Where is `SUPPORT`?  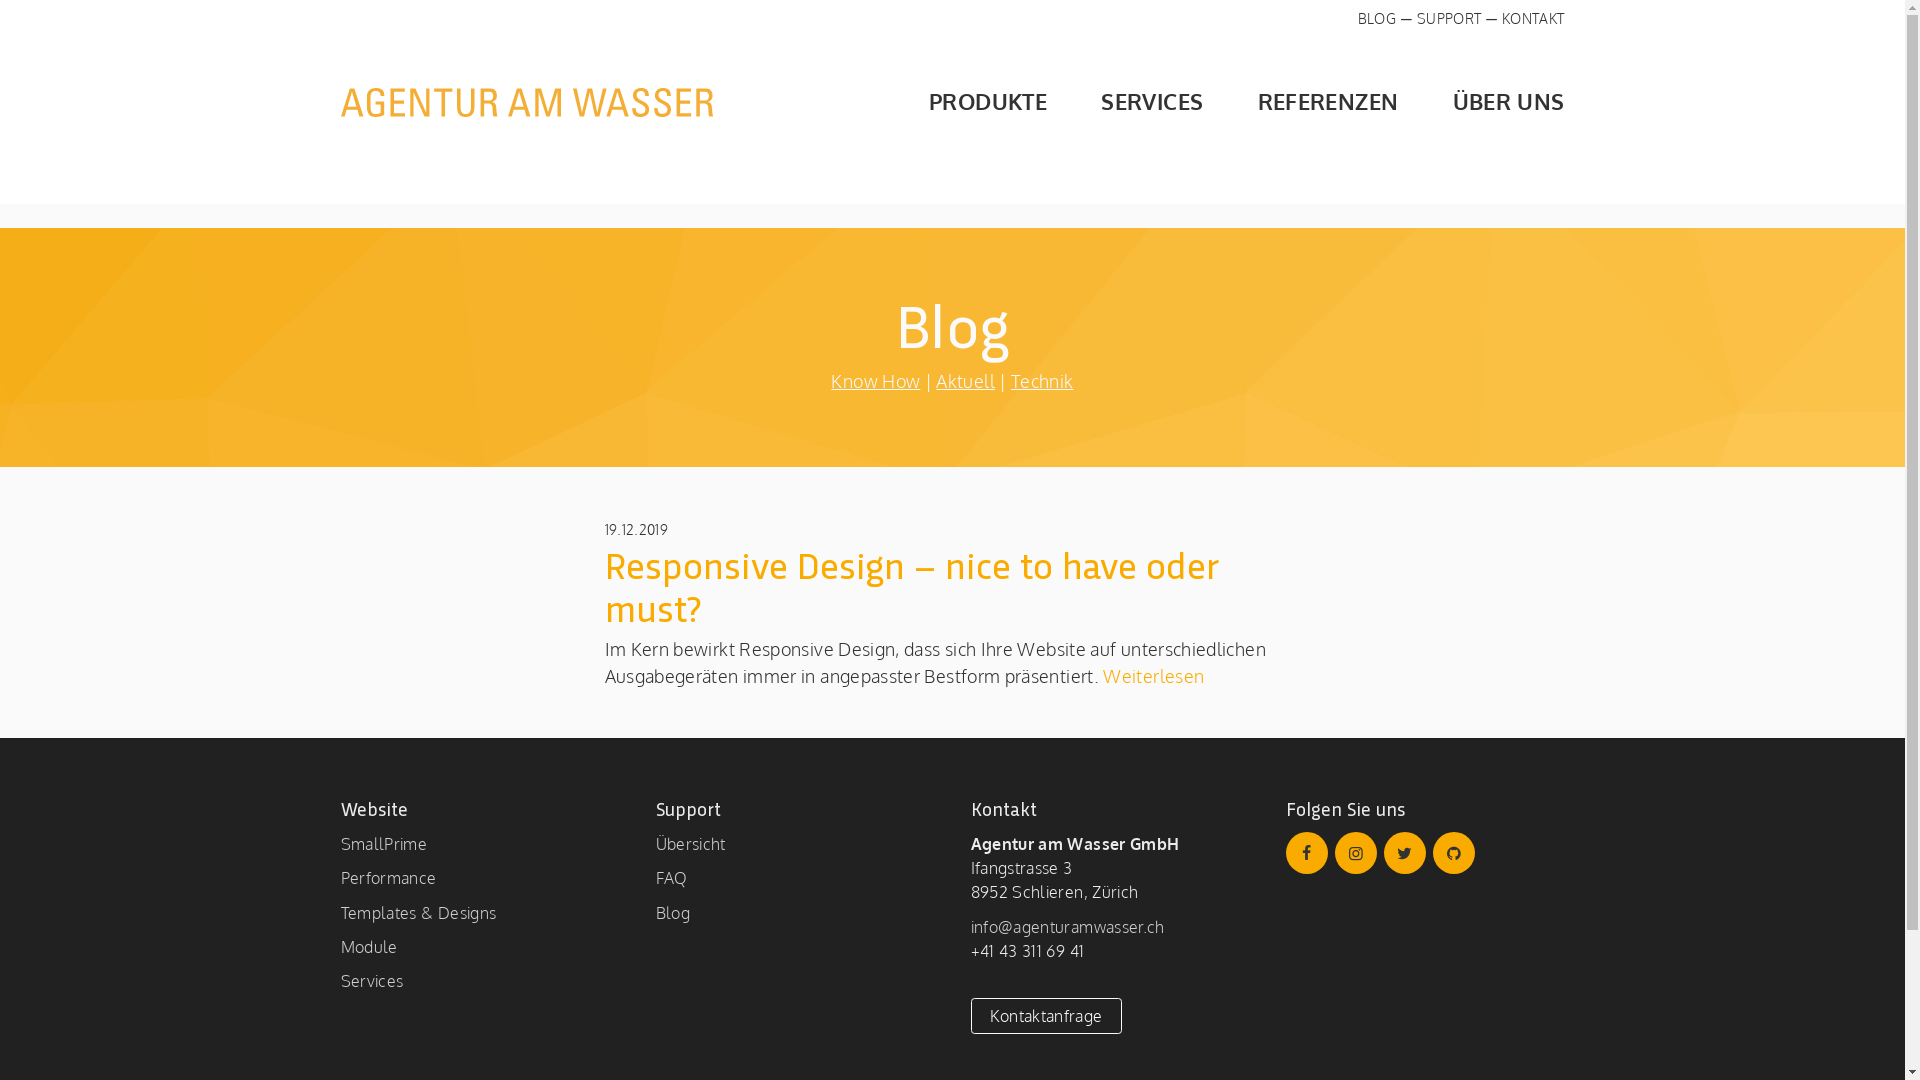
SUPPORT is located at coordinates (1450, 18).